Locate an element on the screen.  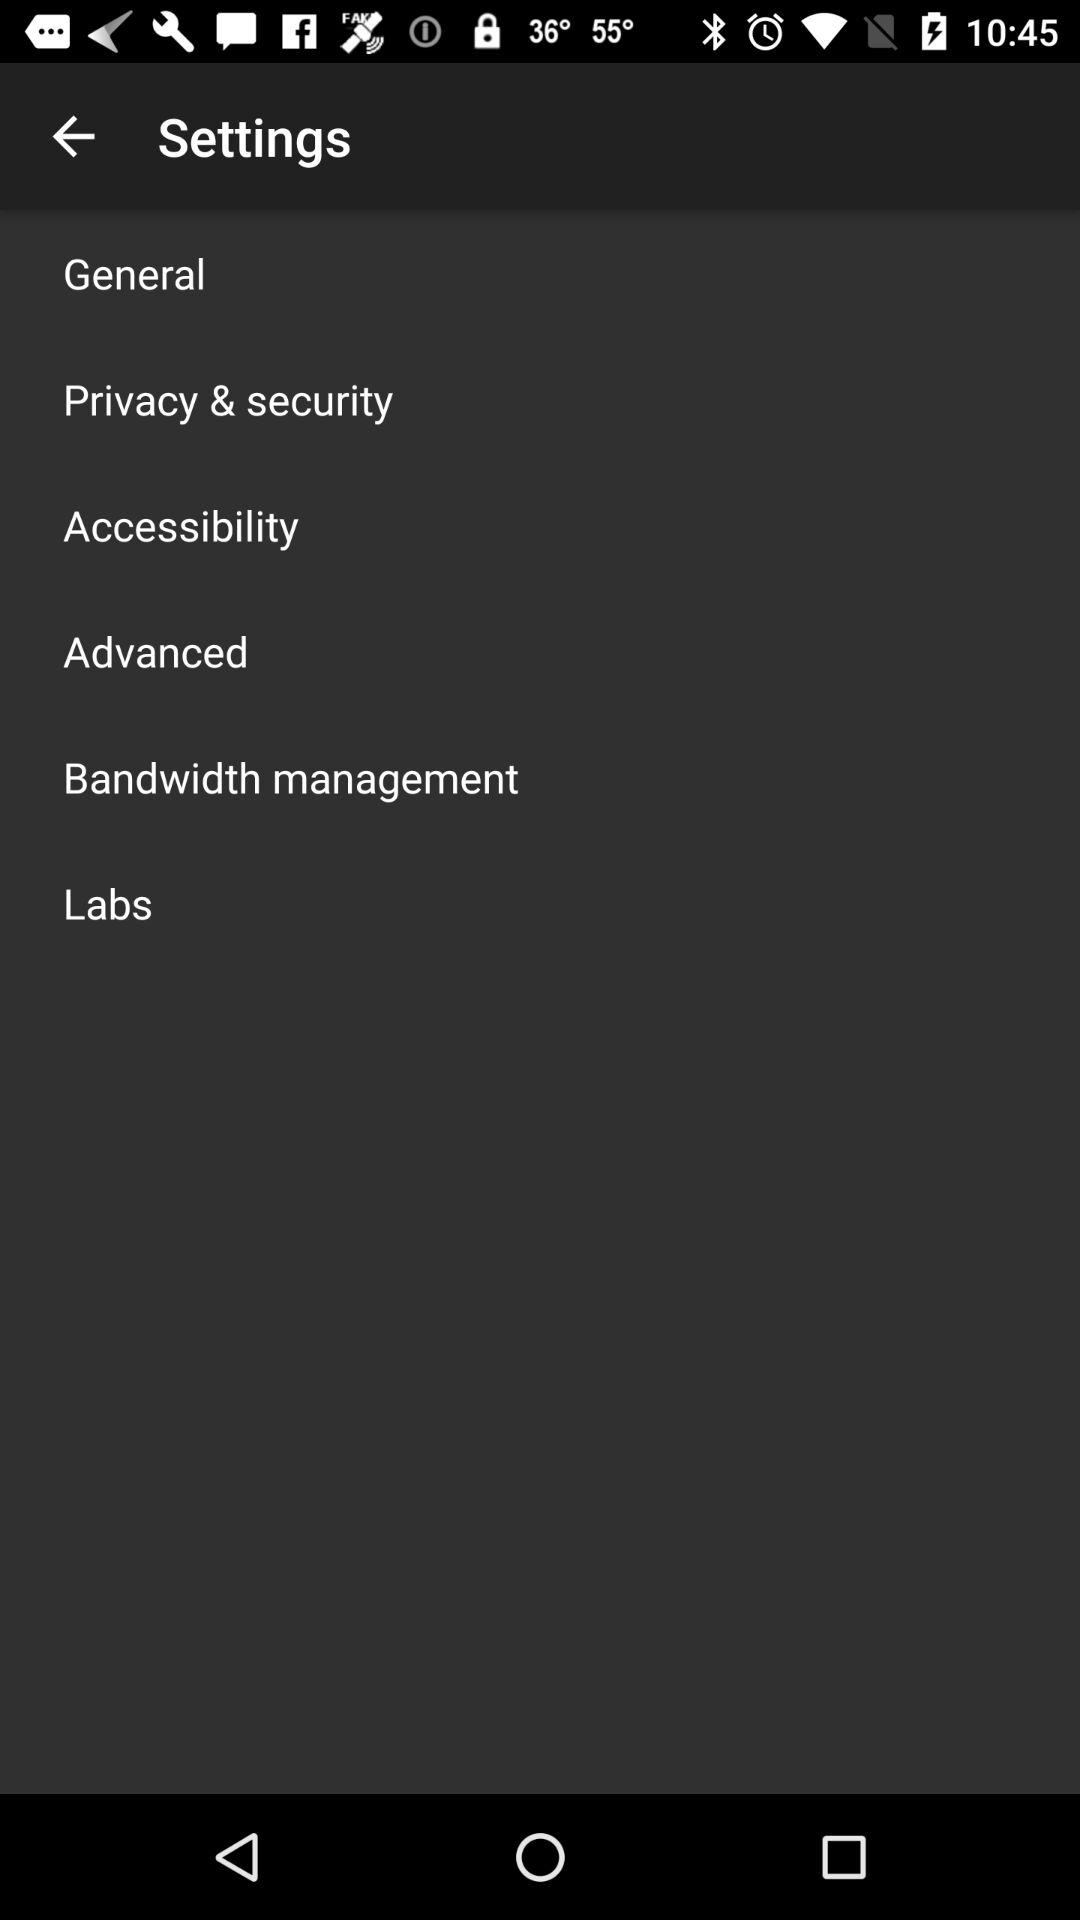
choose labs is located at coordinates (108, 902).